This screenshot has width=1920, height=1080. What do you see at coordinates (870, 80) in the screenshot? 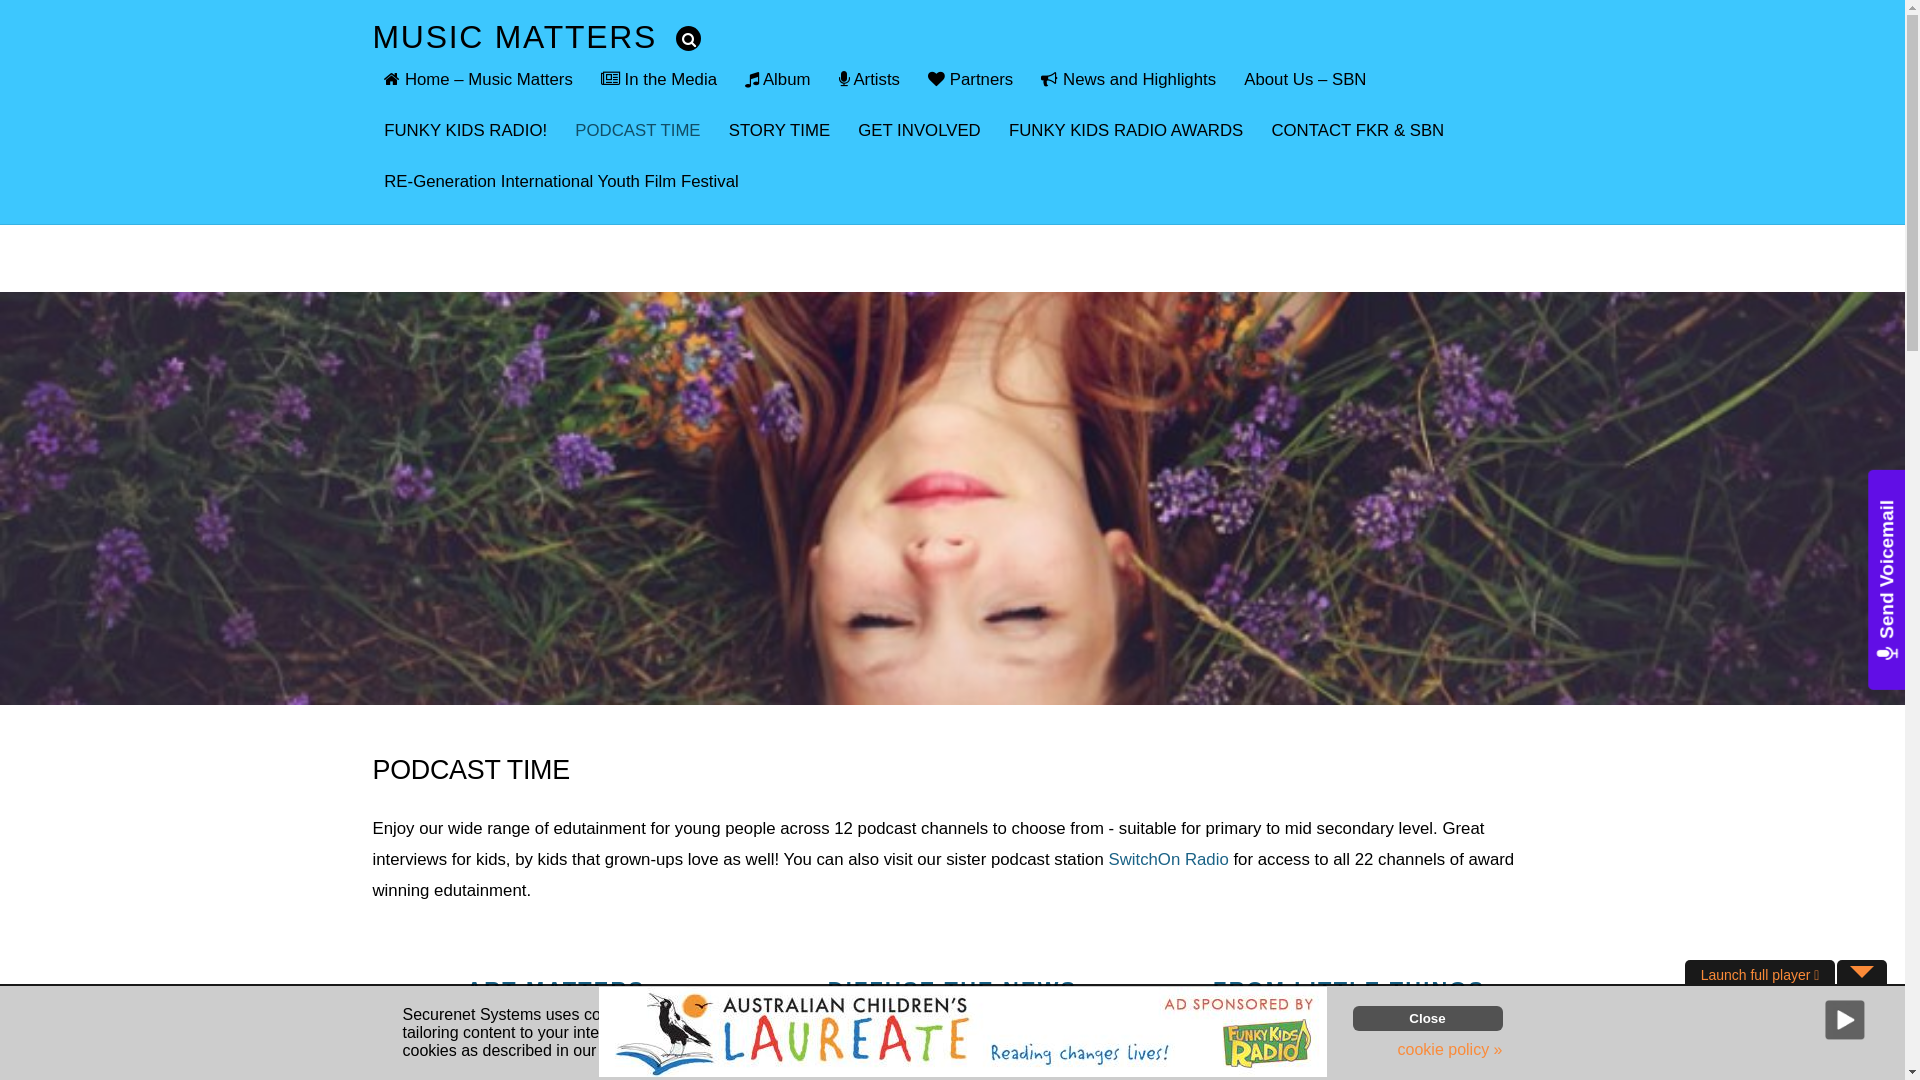
I see `Artists` at bounding box center [870, 80].